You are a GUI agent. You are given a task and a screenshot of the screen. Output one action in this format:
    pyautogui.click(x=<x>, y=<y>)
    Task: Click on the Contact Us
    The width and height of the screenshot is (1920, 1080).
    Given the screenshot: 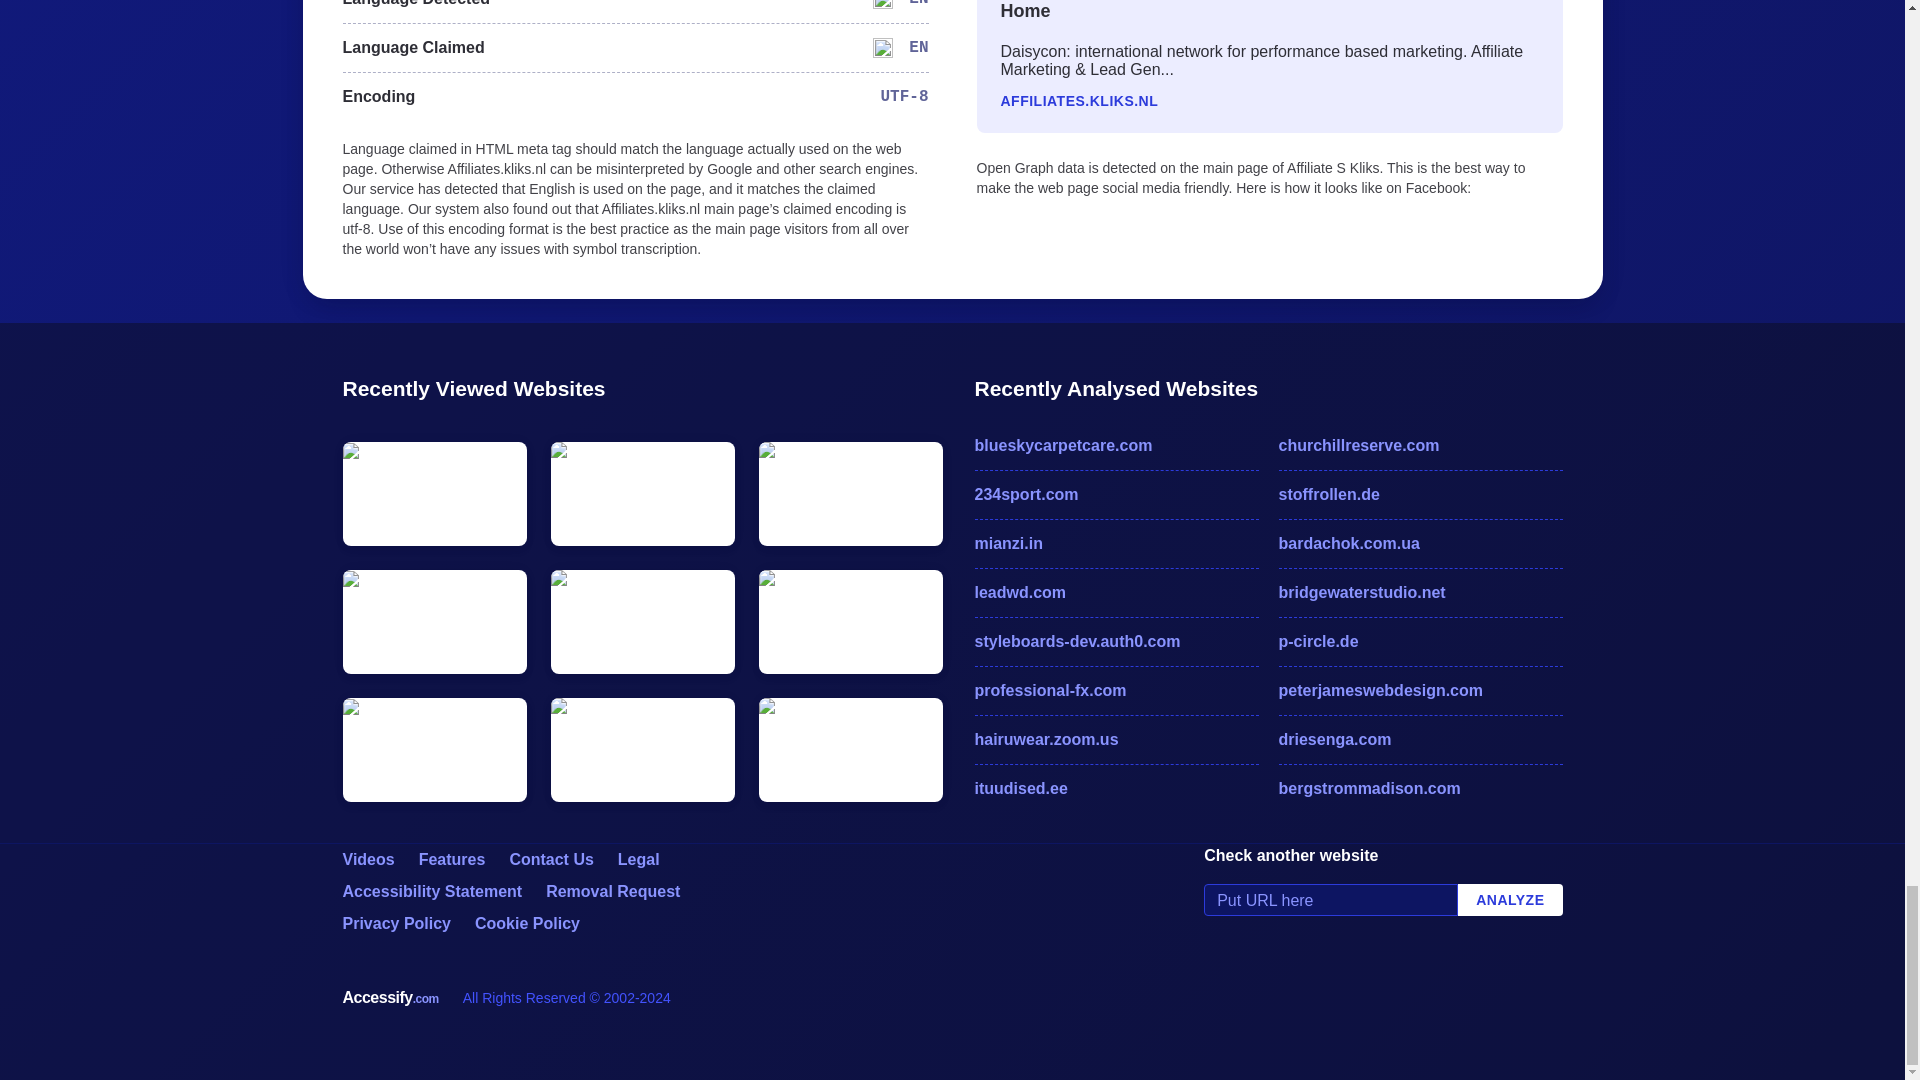 What is the action you would take?
    pyautogui.click(x=550, y=860)
    